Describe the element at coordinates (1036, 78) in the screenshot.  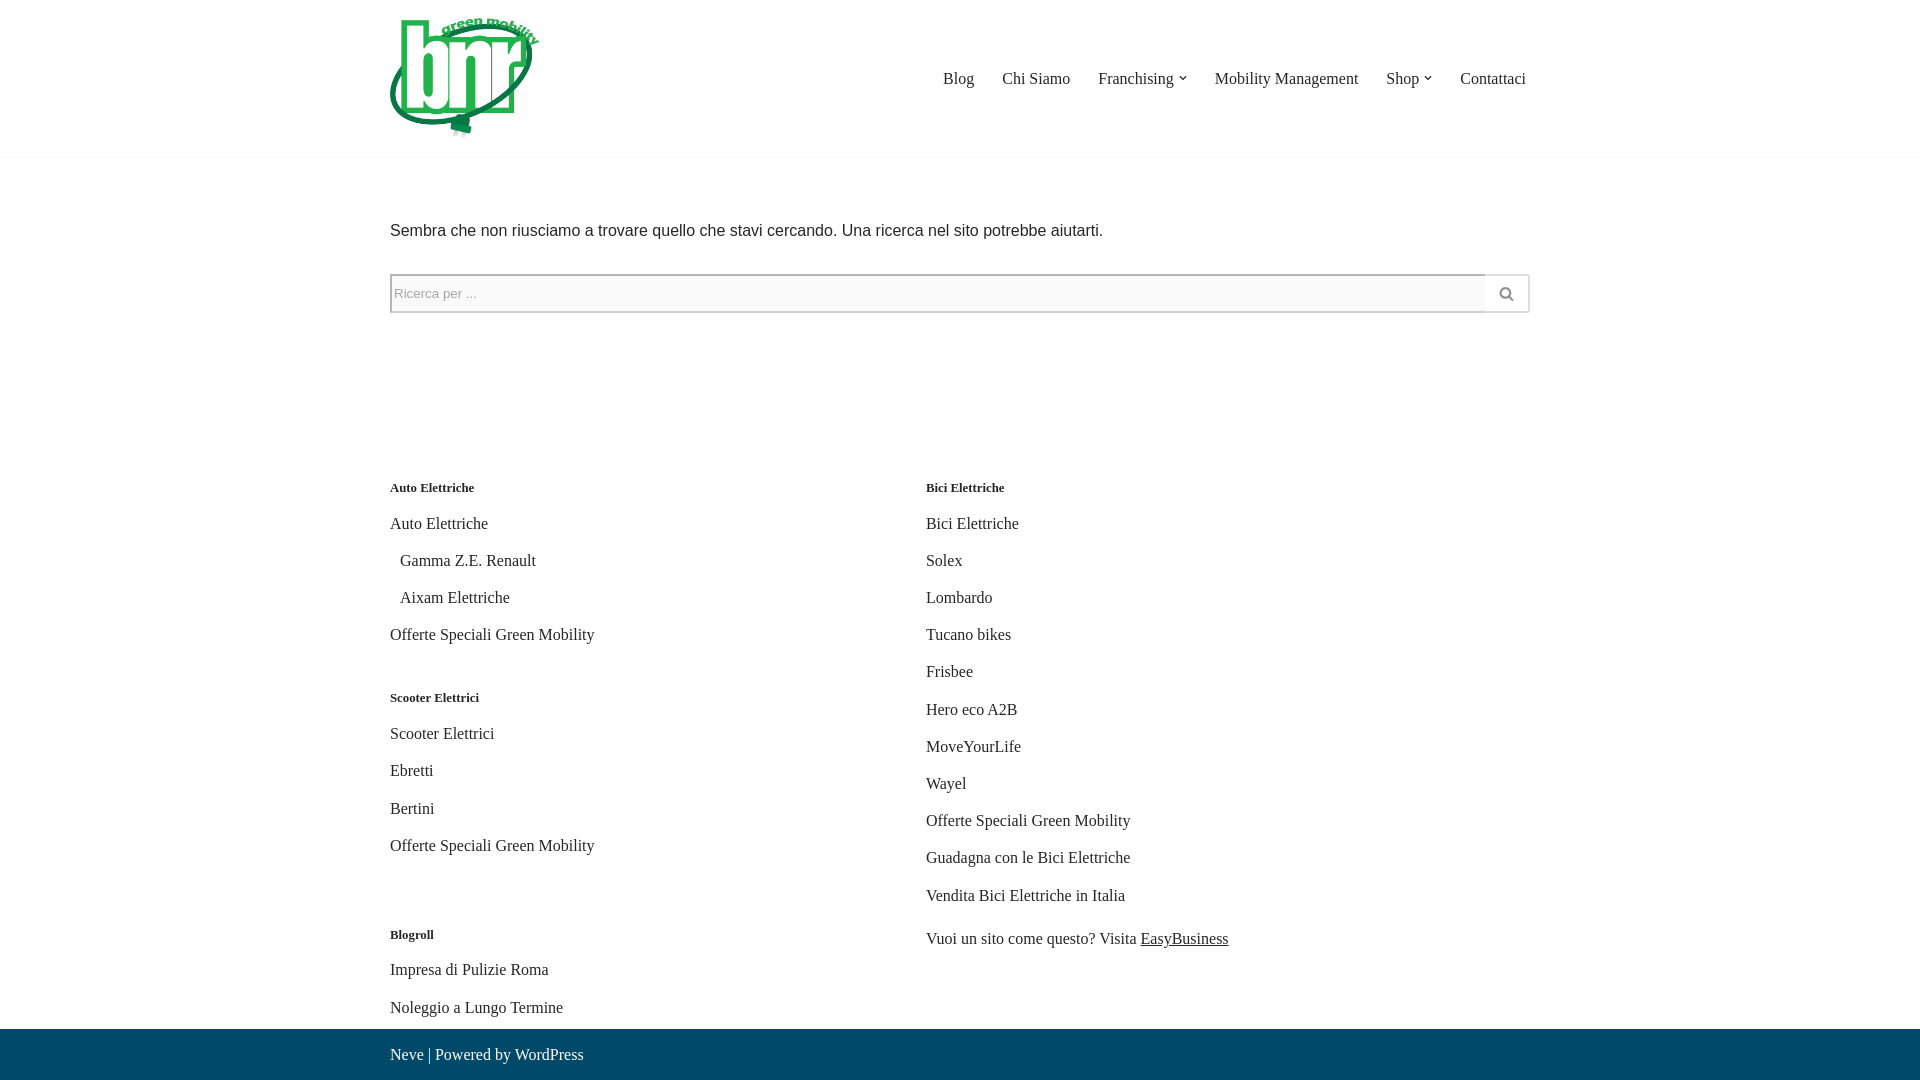
I see `Chi Siamo` at that location.